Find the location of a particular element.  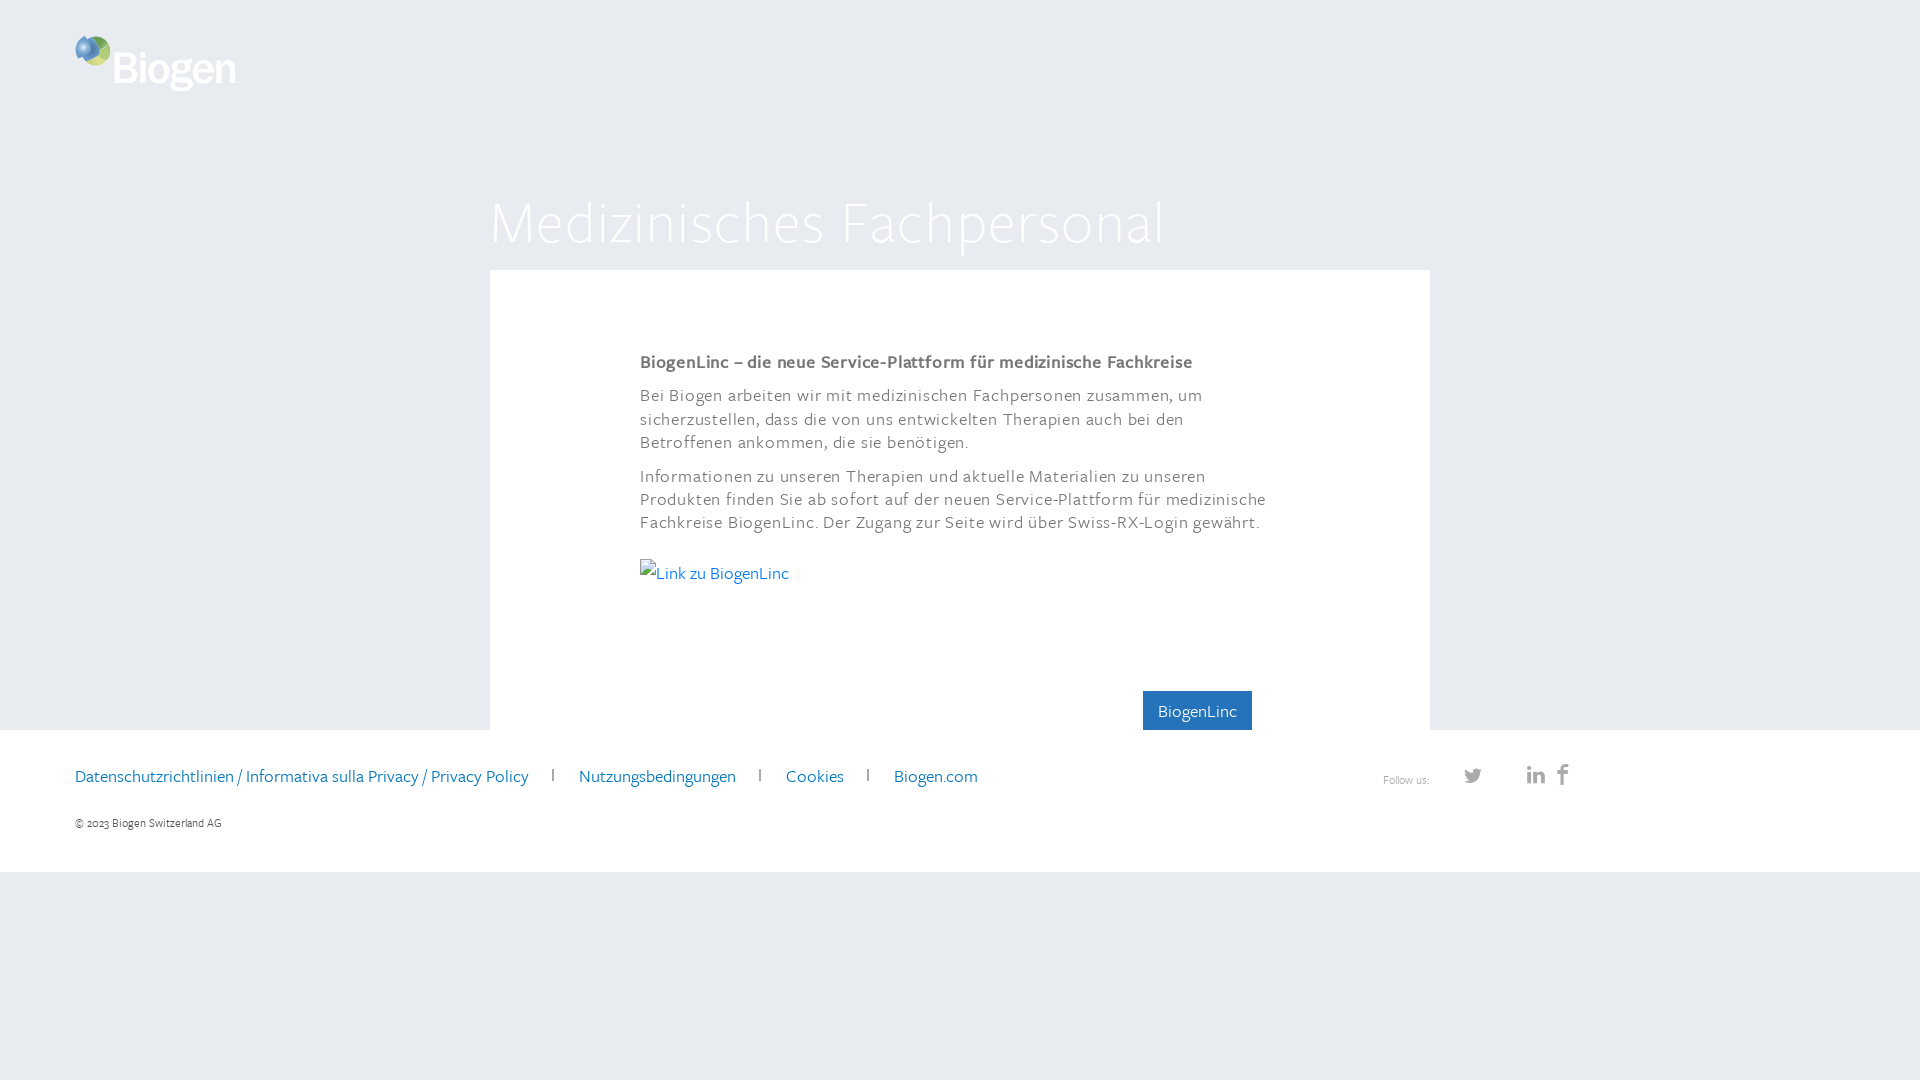

Cookies is located at coordinates (815, 776).